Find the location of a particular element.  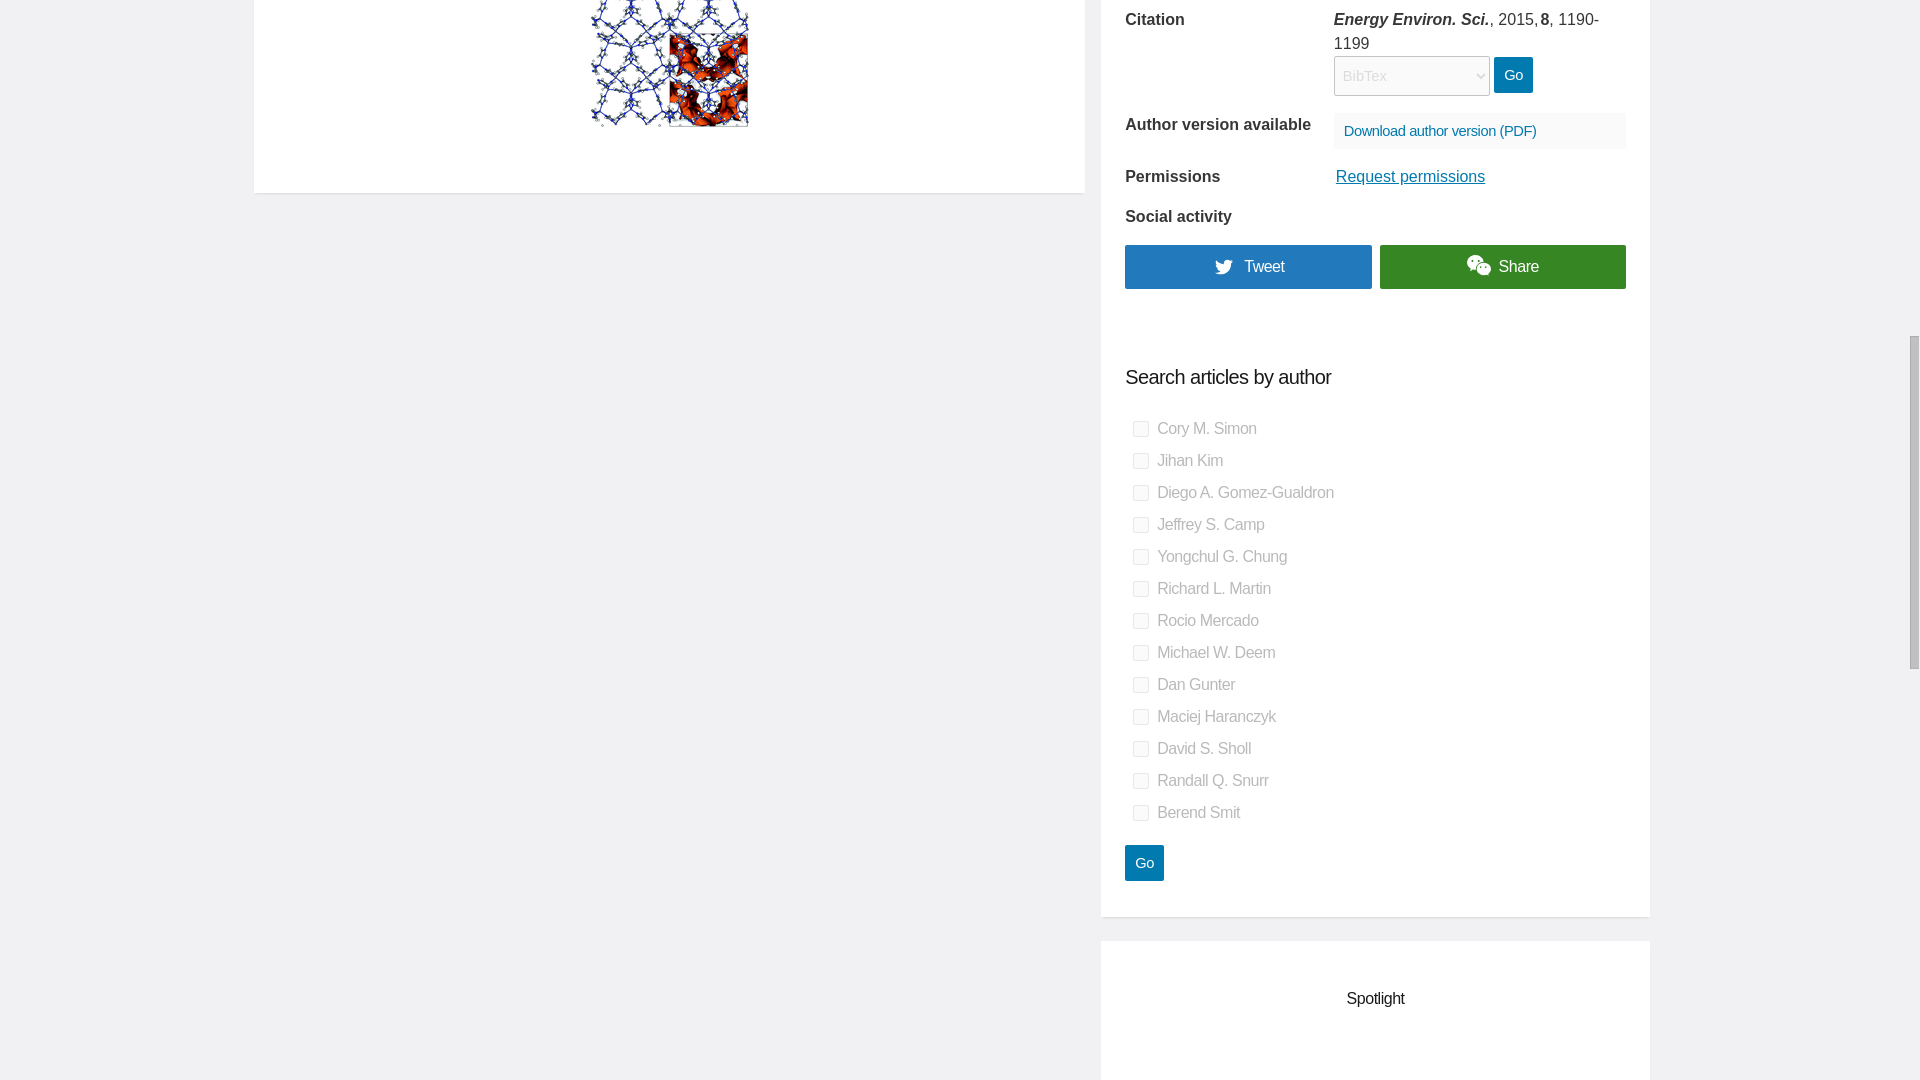

on is located at coordinates (1140, 716).